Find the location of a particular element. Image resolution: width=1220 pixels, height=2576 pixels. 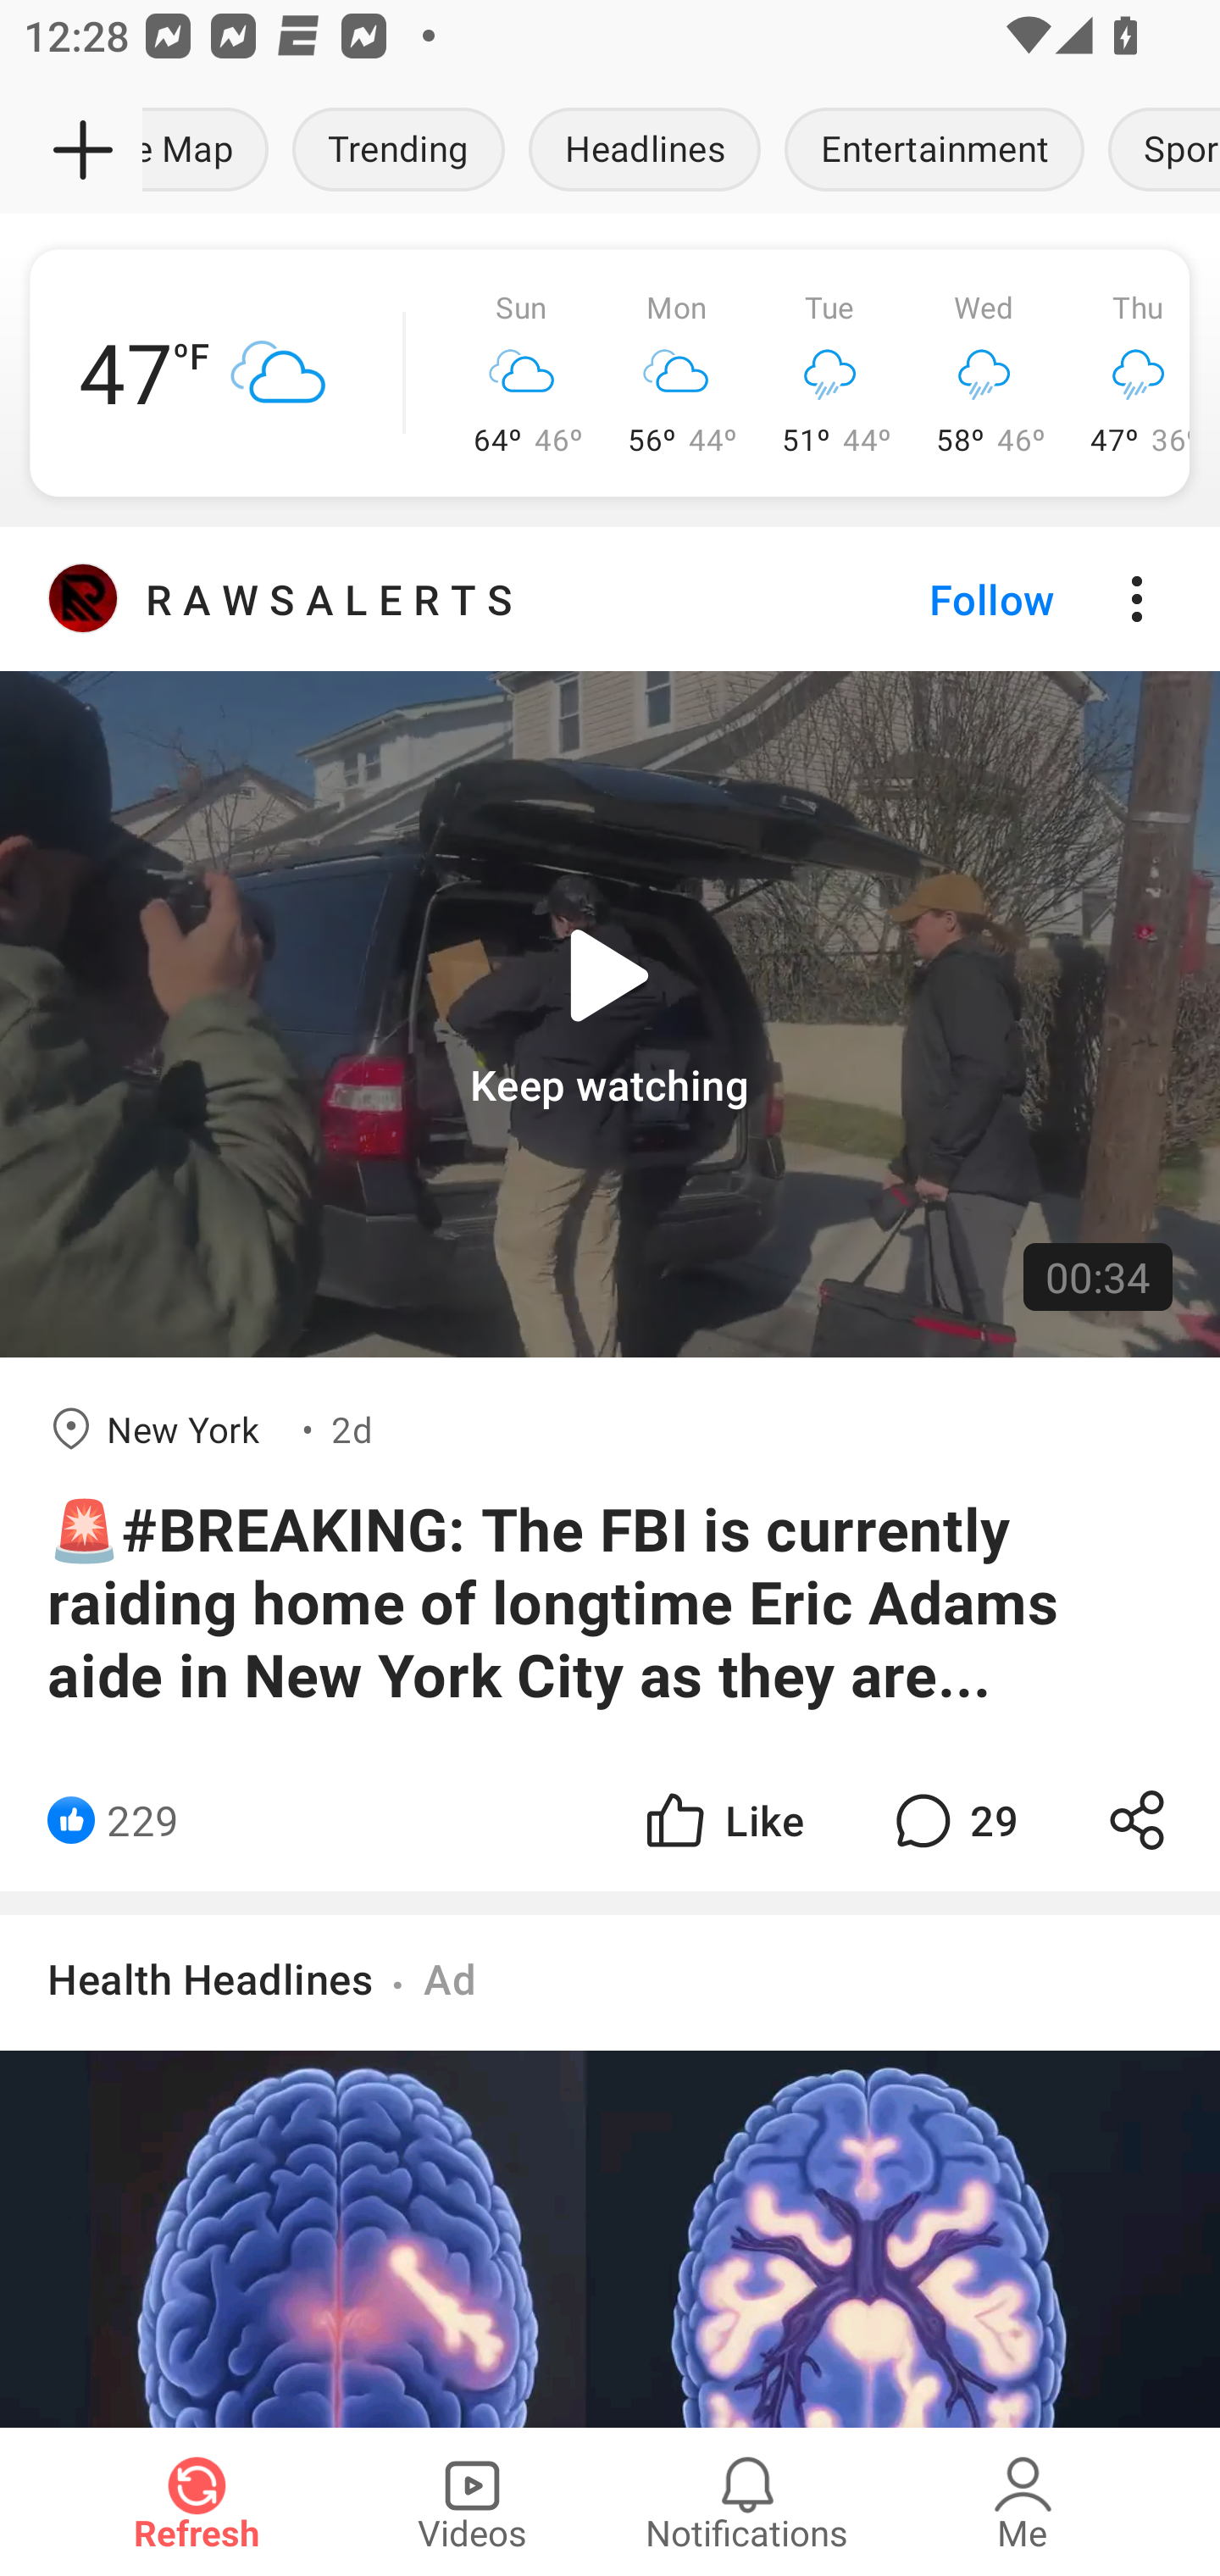

Crime Map is located at coordinates (212, 151).